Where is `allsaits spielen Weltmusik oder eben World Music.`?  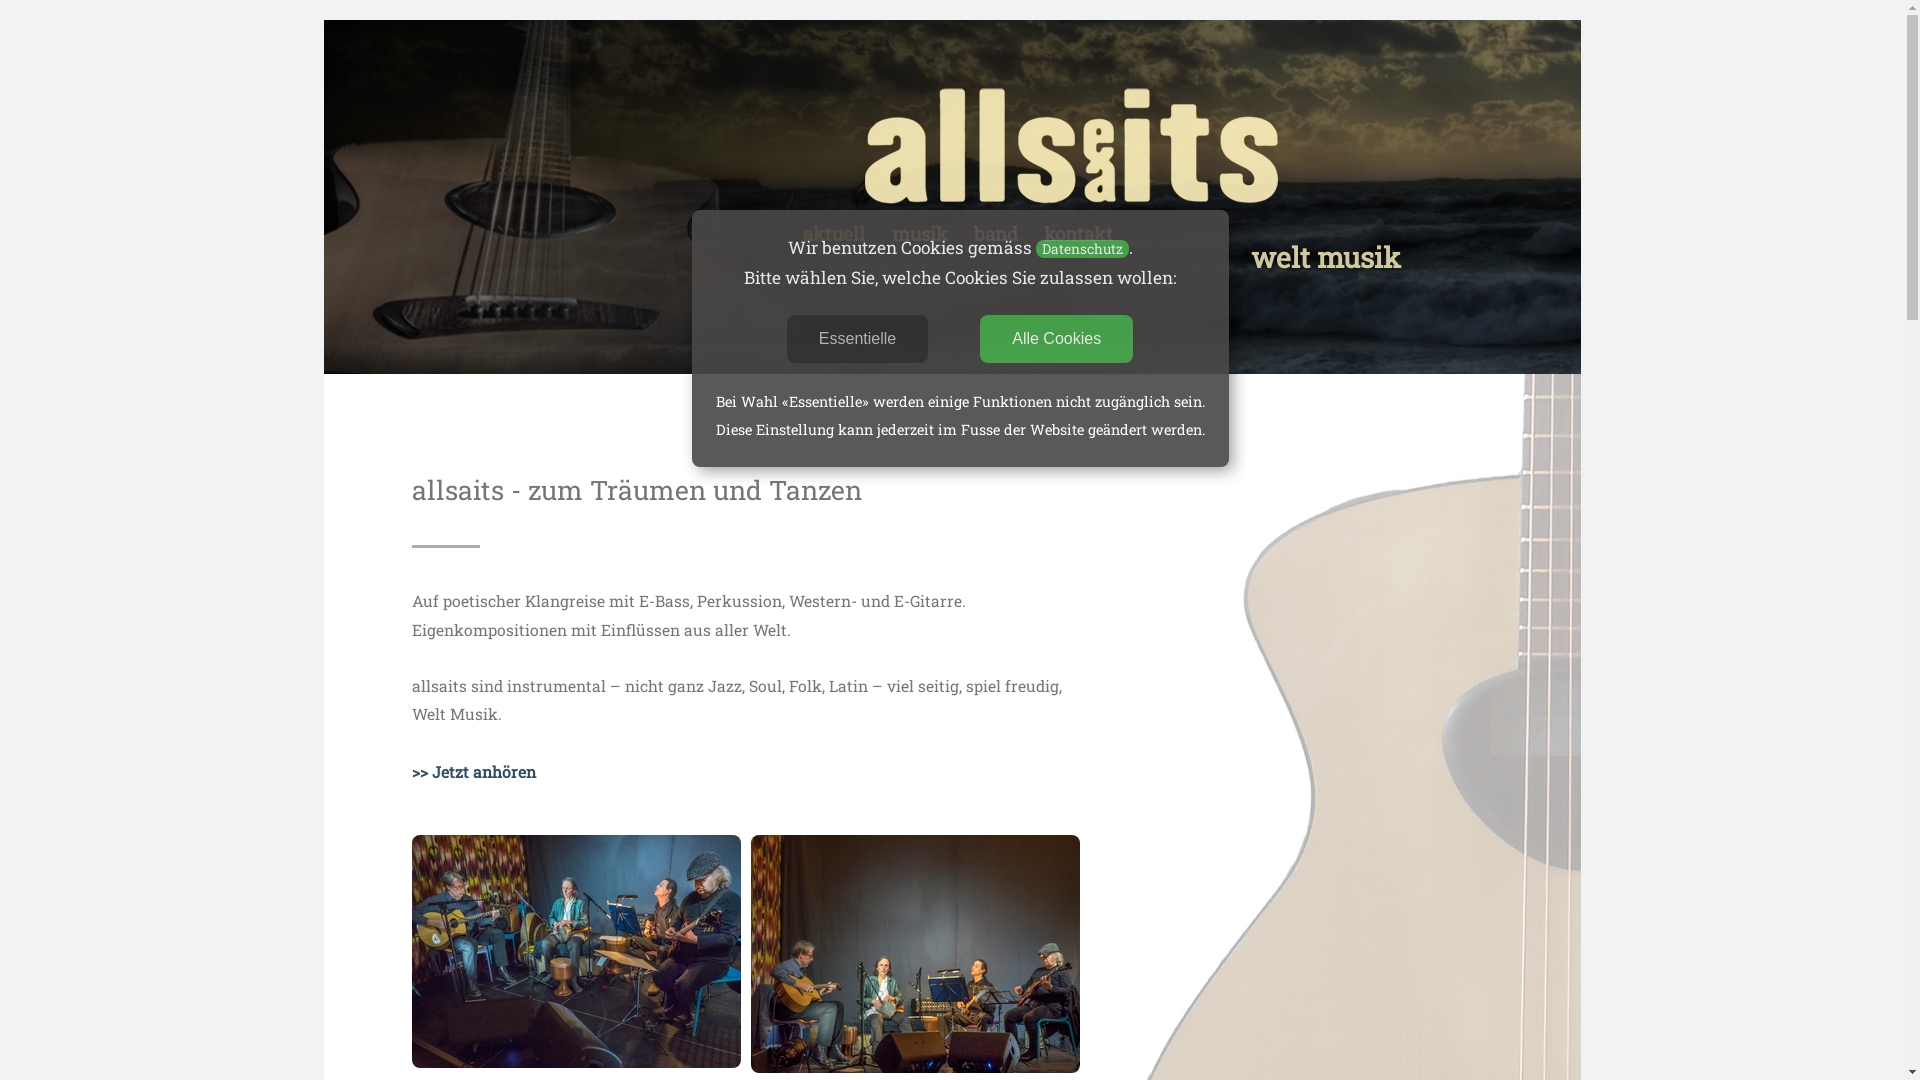 allsaits spielen Weltmusik oder eben World Music. is located at coordinates (916, 1067).